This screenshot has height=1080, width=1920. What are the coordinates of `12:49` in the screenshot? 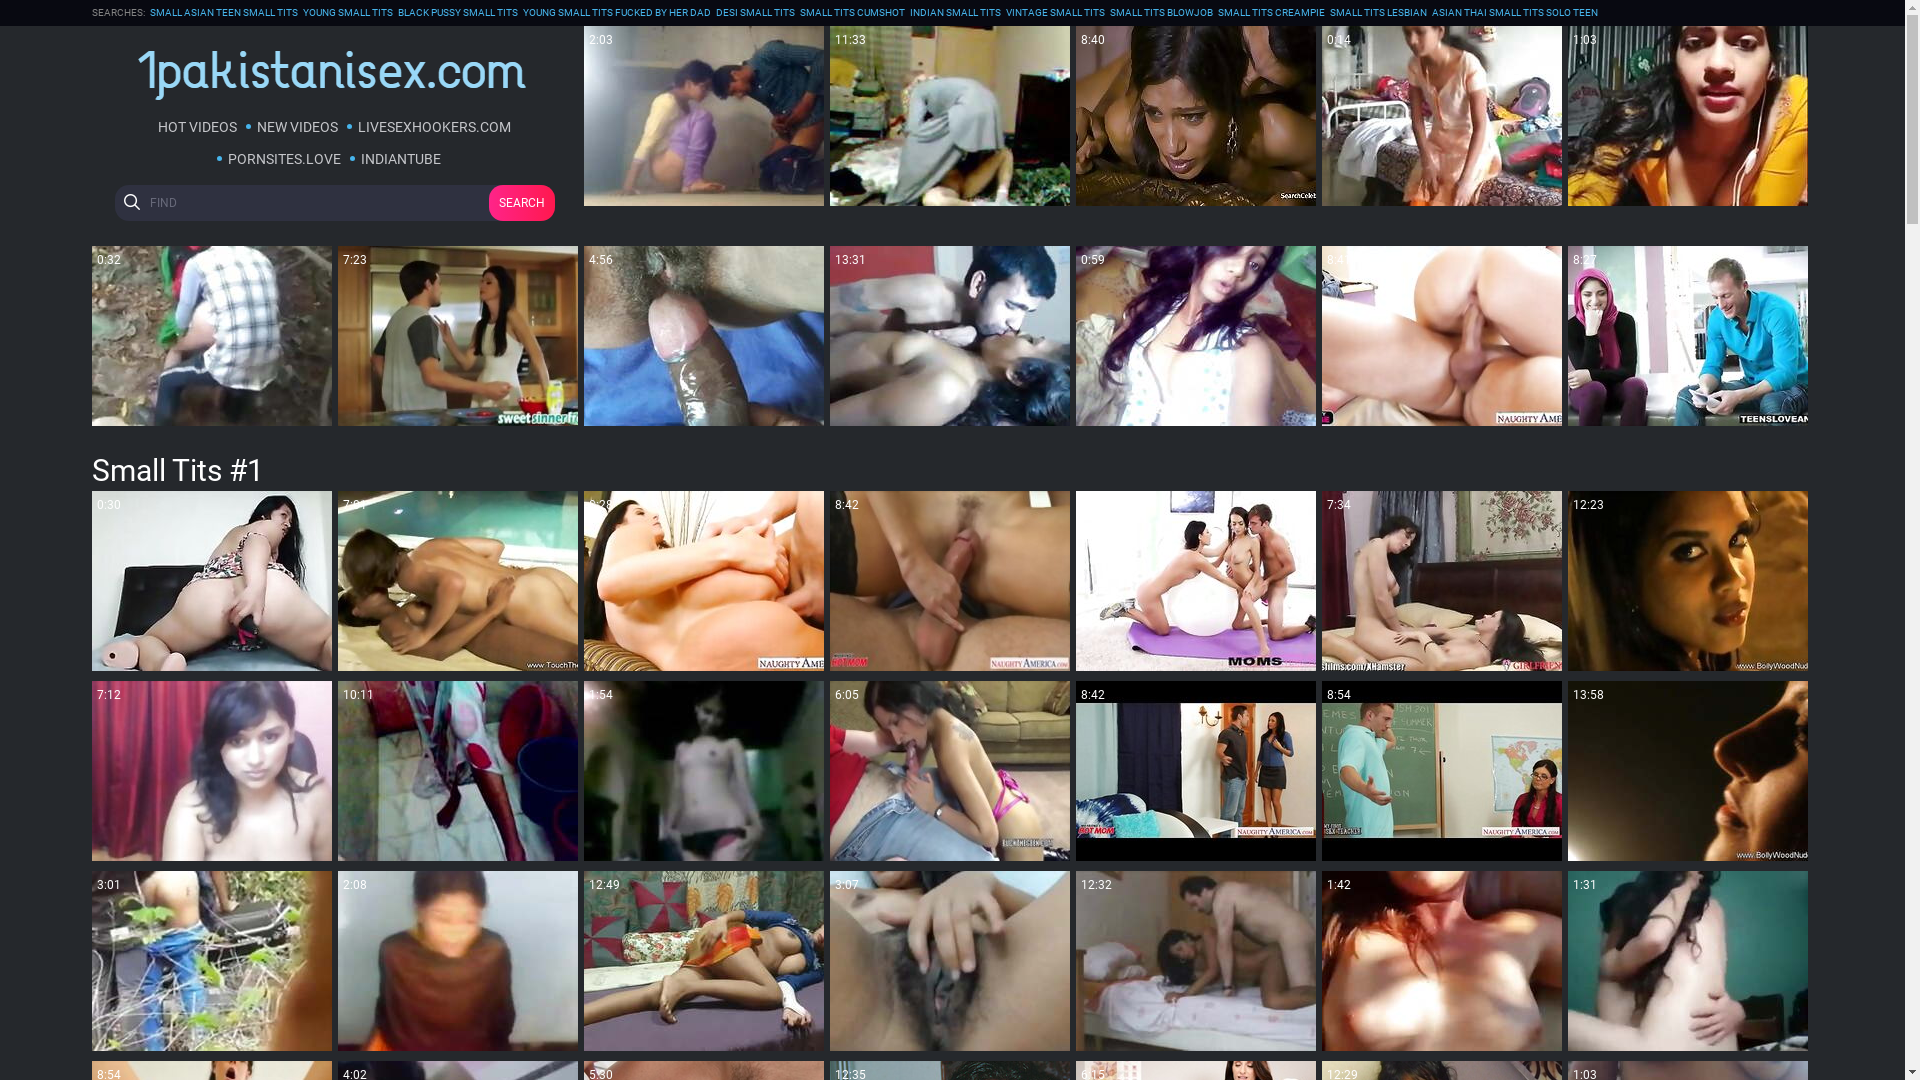 It's located at (704, 961).